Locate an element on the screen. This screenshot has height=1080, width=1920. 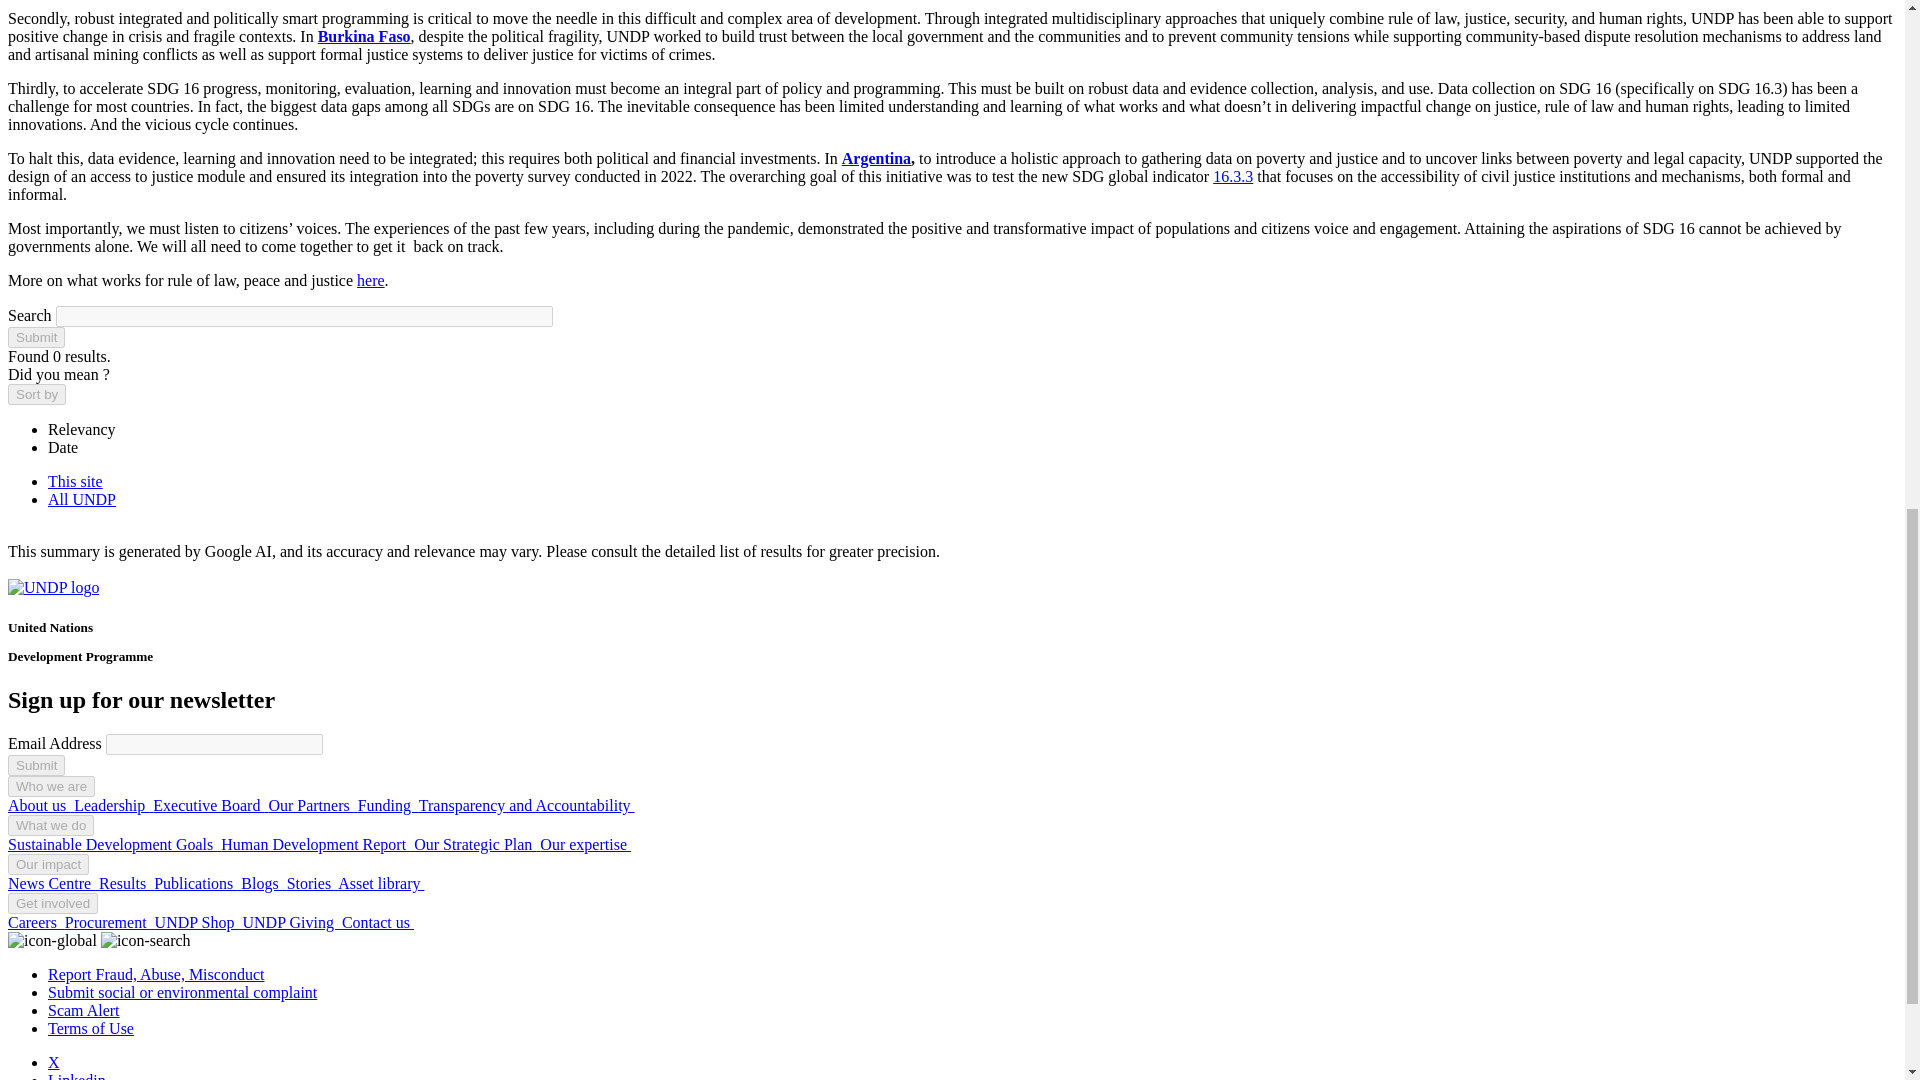
Burkina Faso is located at coordinates (364, 36).